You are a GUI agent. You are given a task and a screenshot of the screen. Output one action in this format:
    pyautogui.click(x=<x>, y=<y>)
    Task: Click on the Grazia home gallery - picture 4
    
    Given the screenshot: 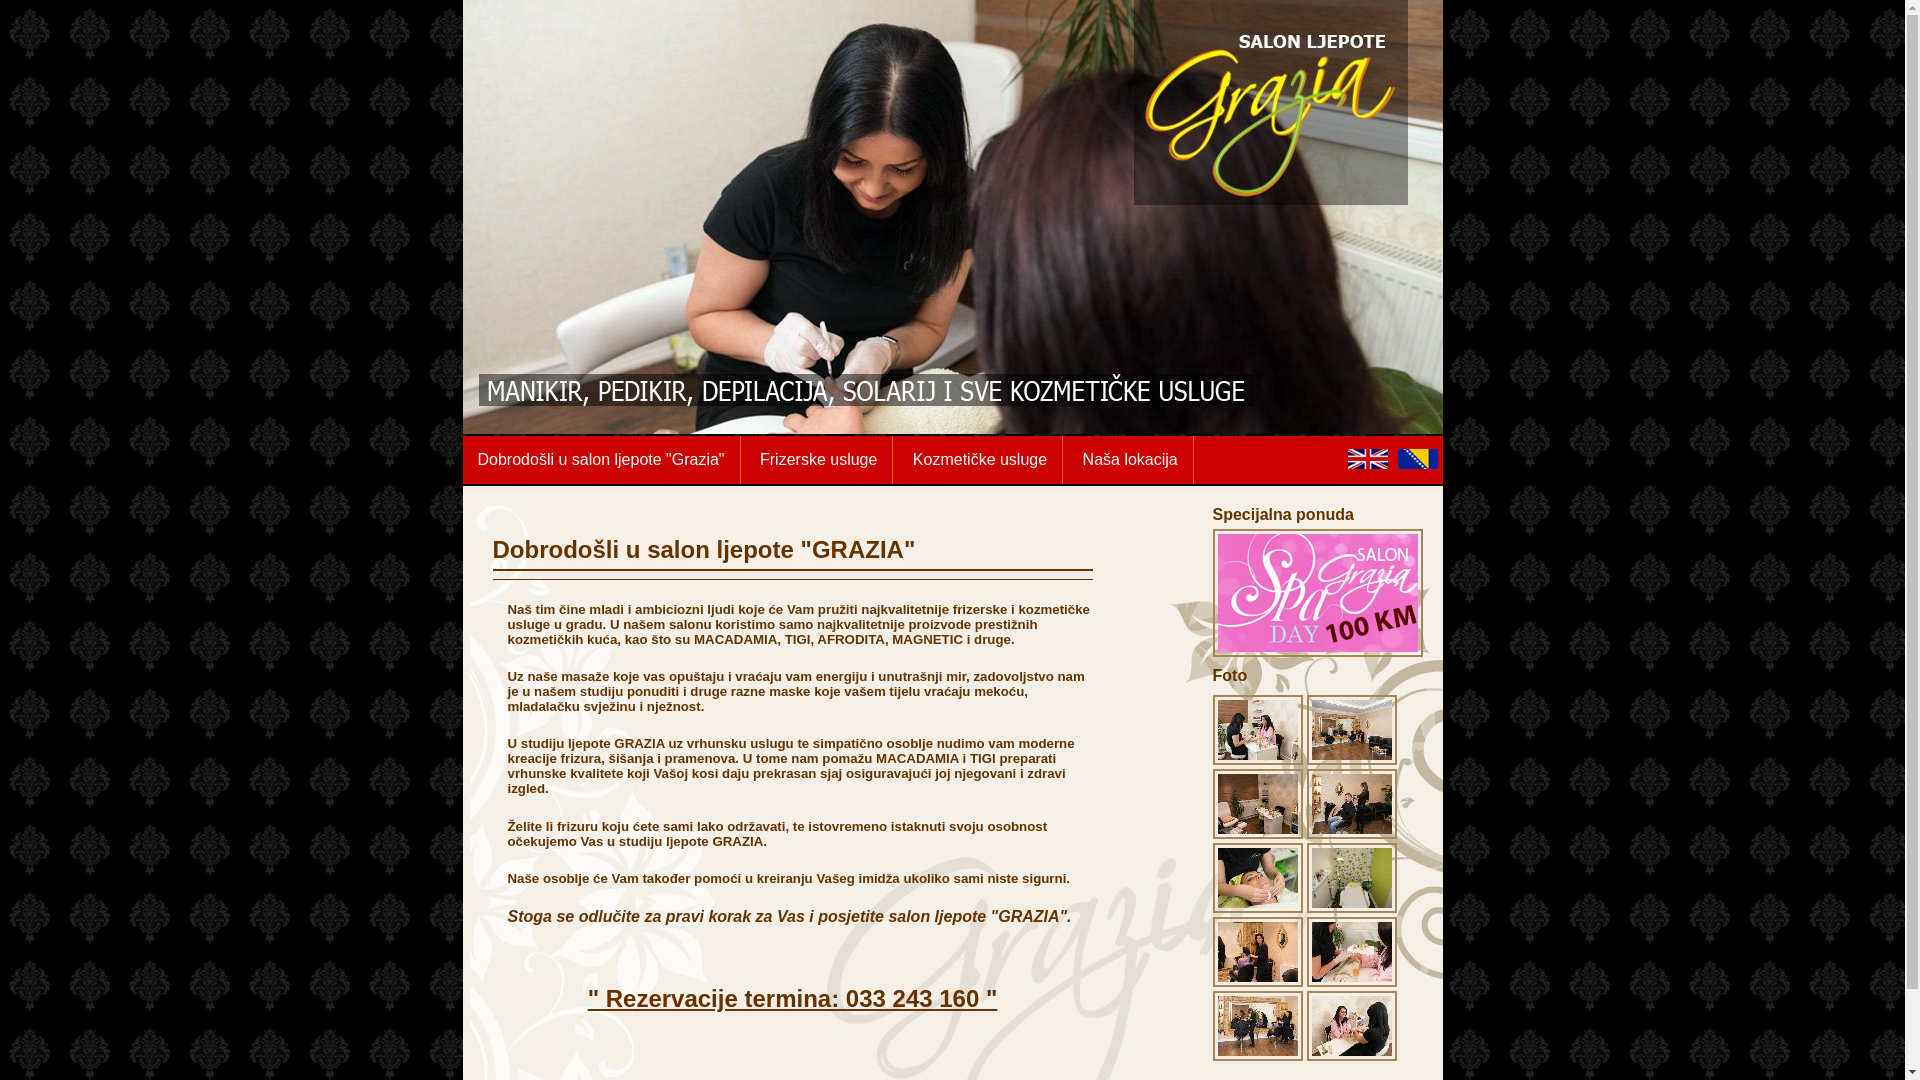 What is the action you would take?
    pyautogui.click(x=1352, y=834)
    